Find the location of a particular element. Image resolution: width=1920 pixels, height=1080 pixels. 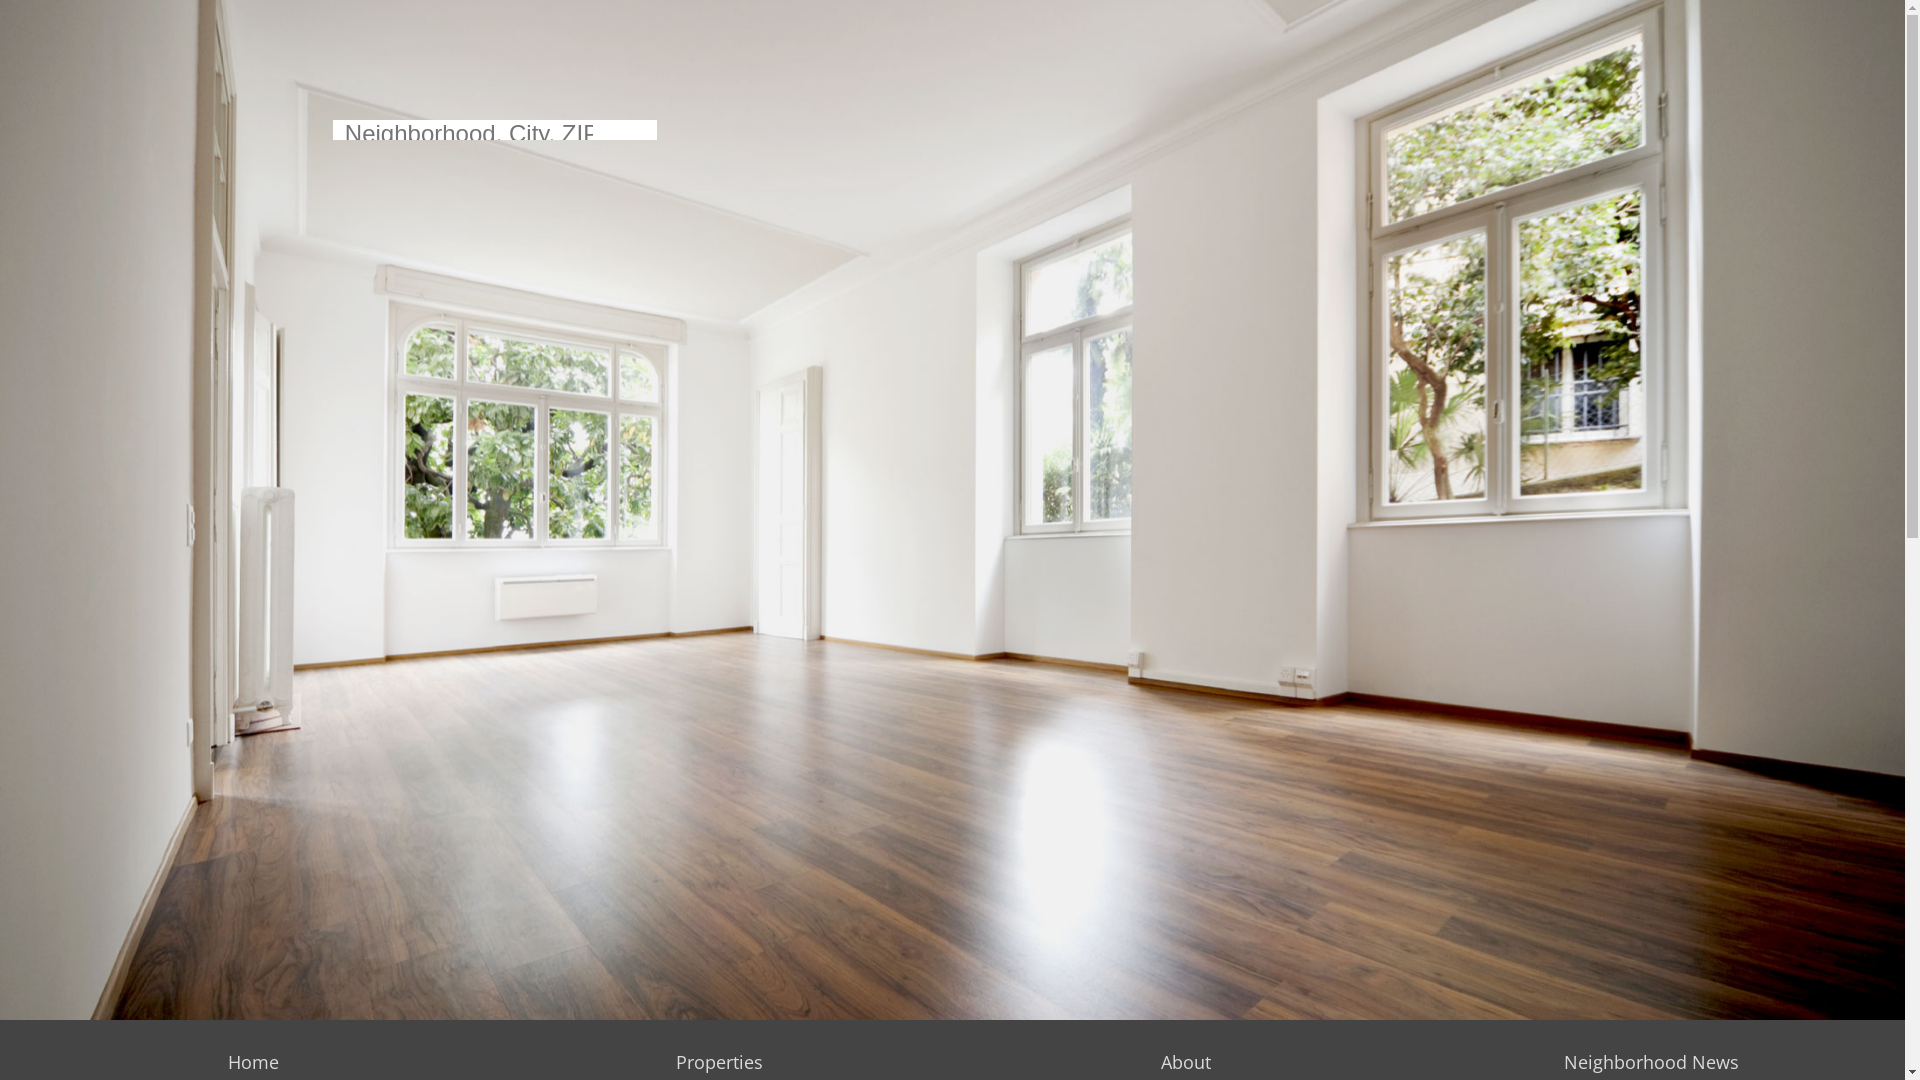

What People Are Saying is located at coordinates (1379, 210).